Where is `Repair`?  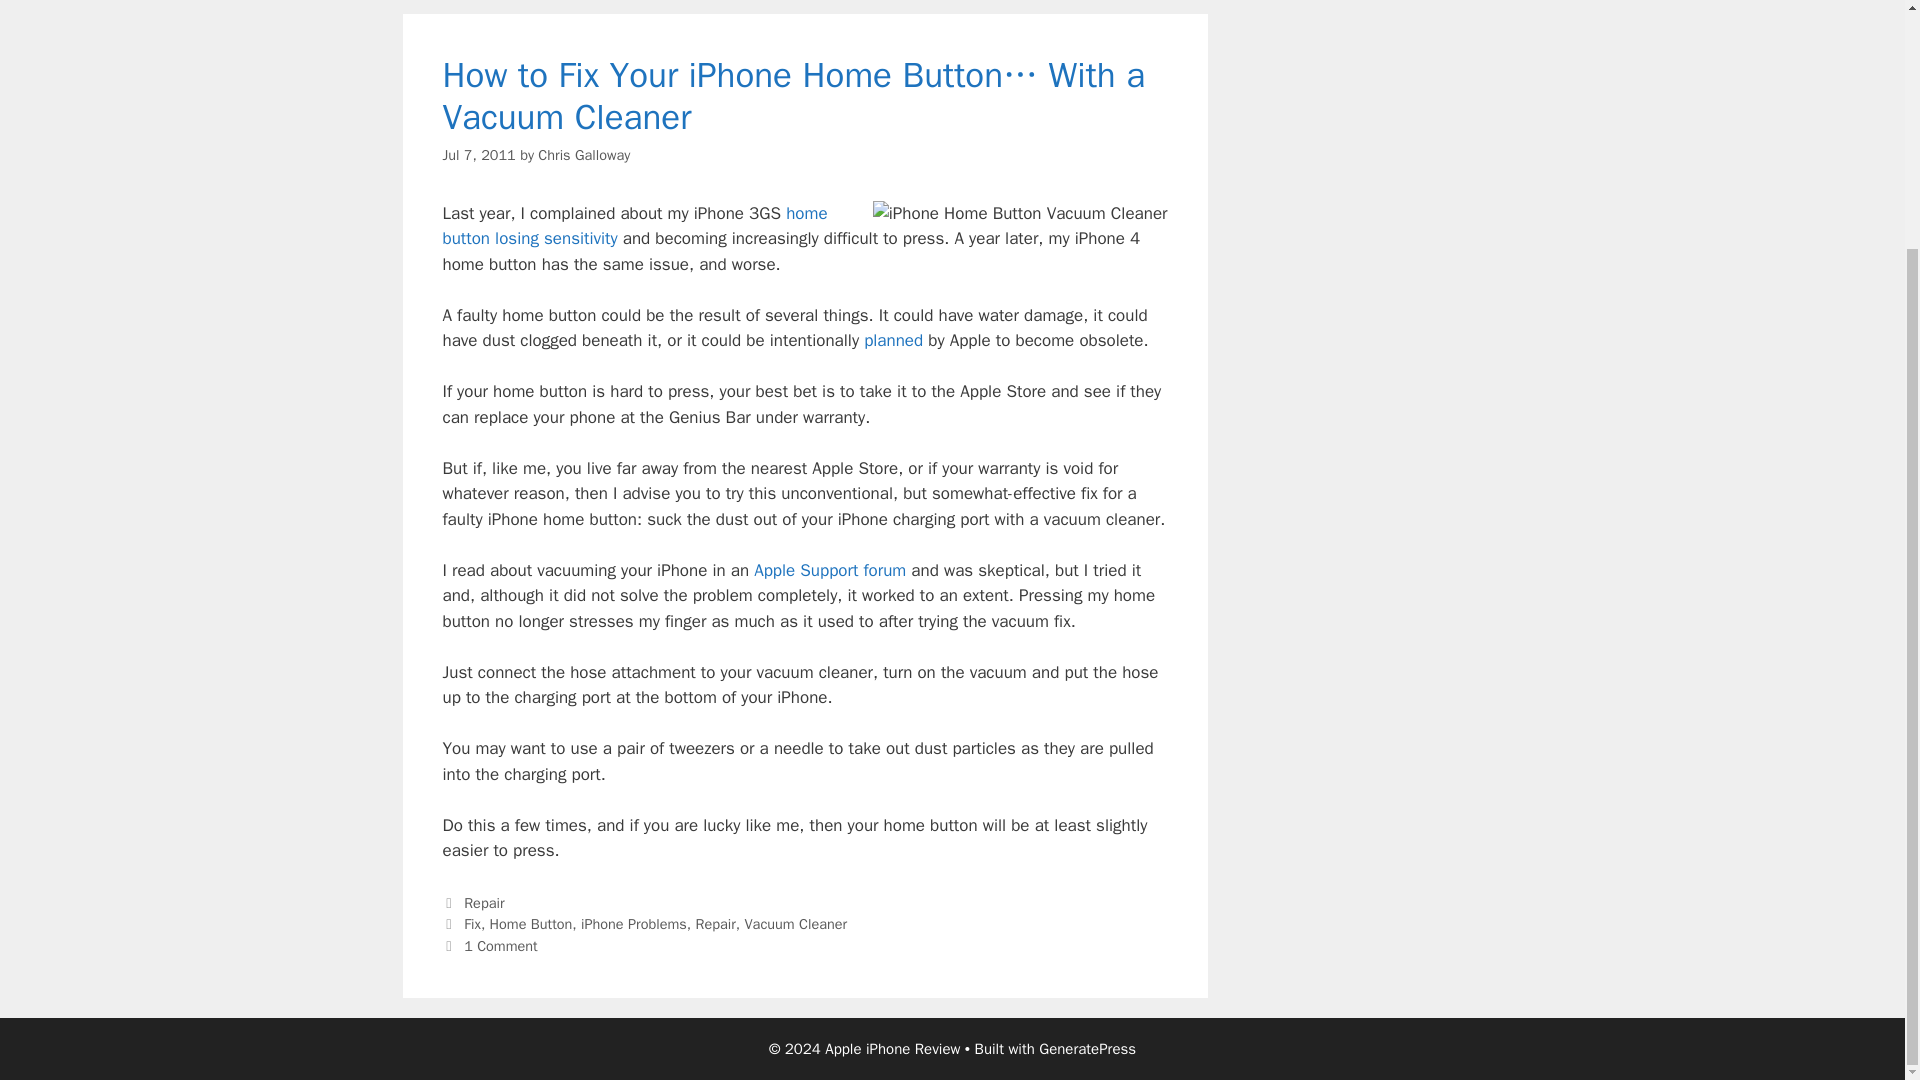
Repair is located at coordinates (484, 902).